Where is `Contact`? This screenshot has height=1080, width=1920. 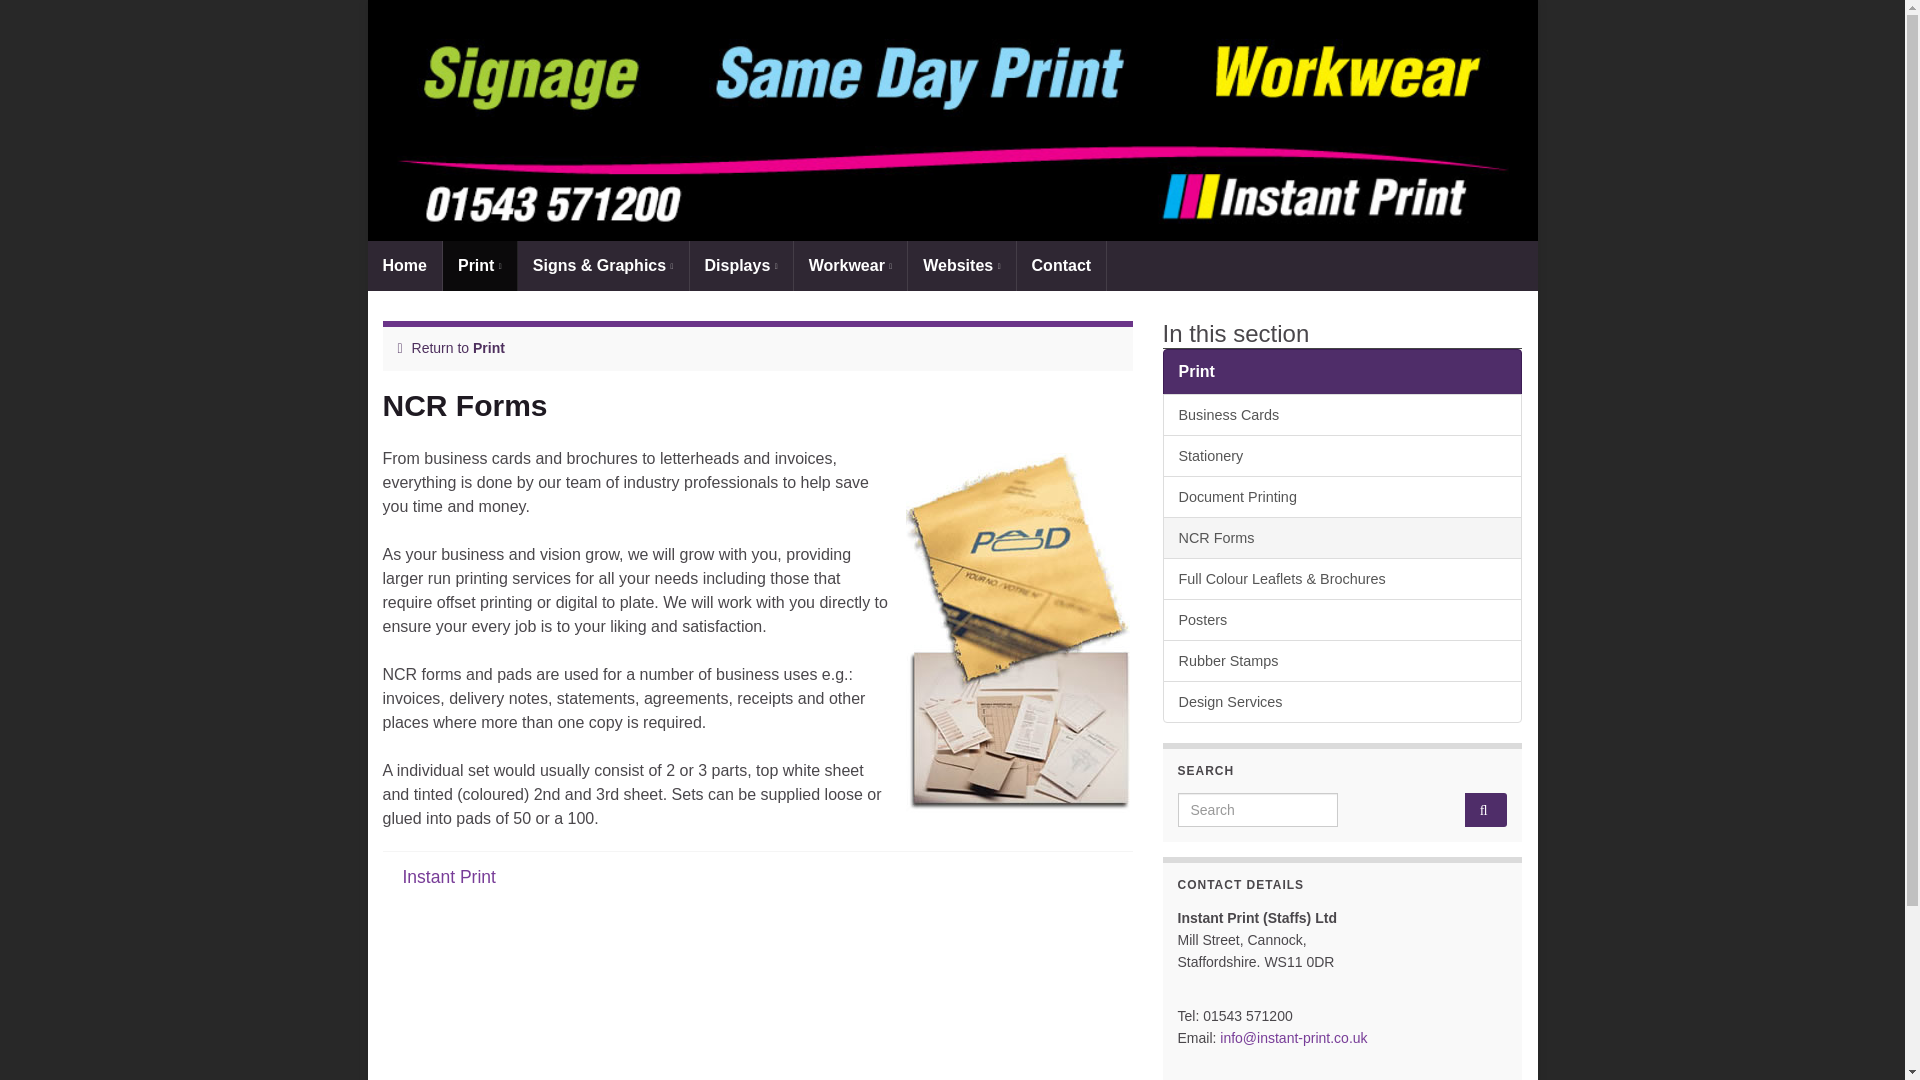
Contact is located at coordinates (1062, 265).